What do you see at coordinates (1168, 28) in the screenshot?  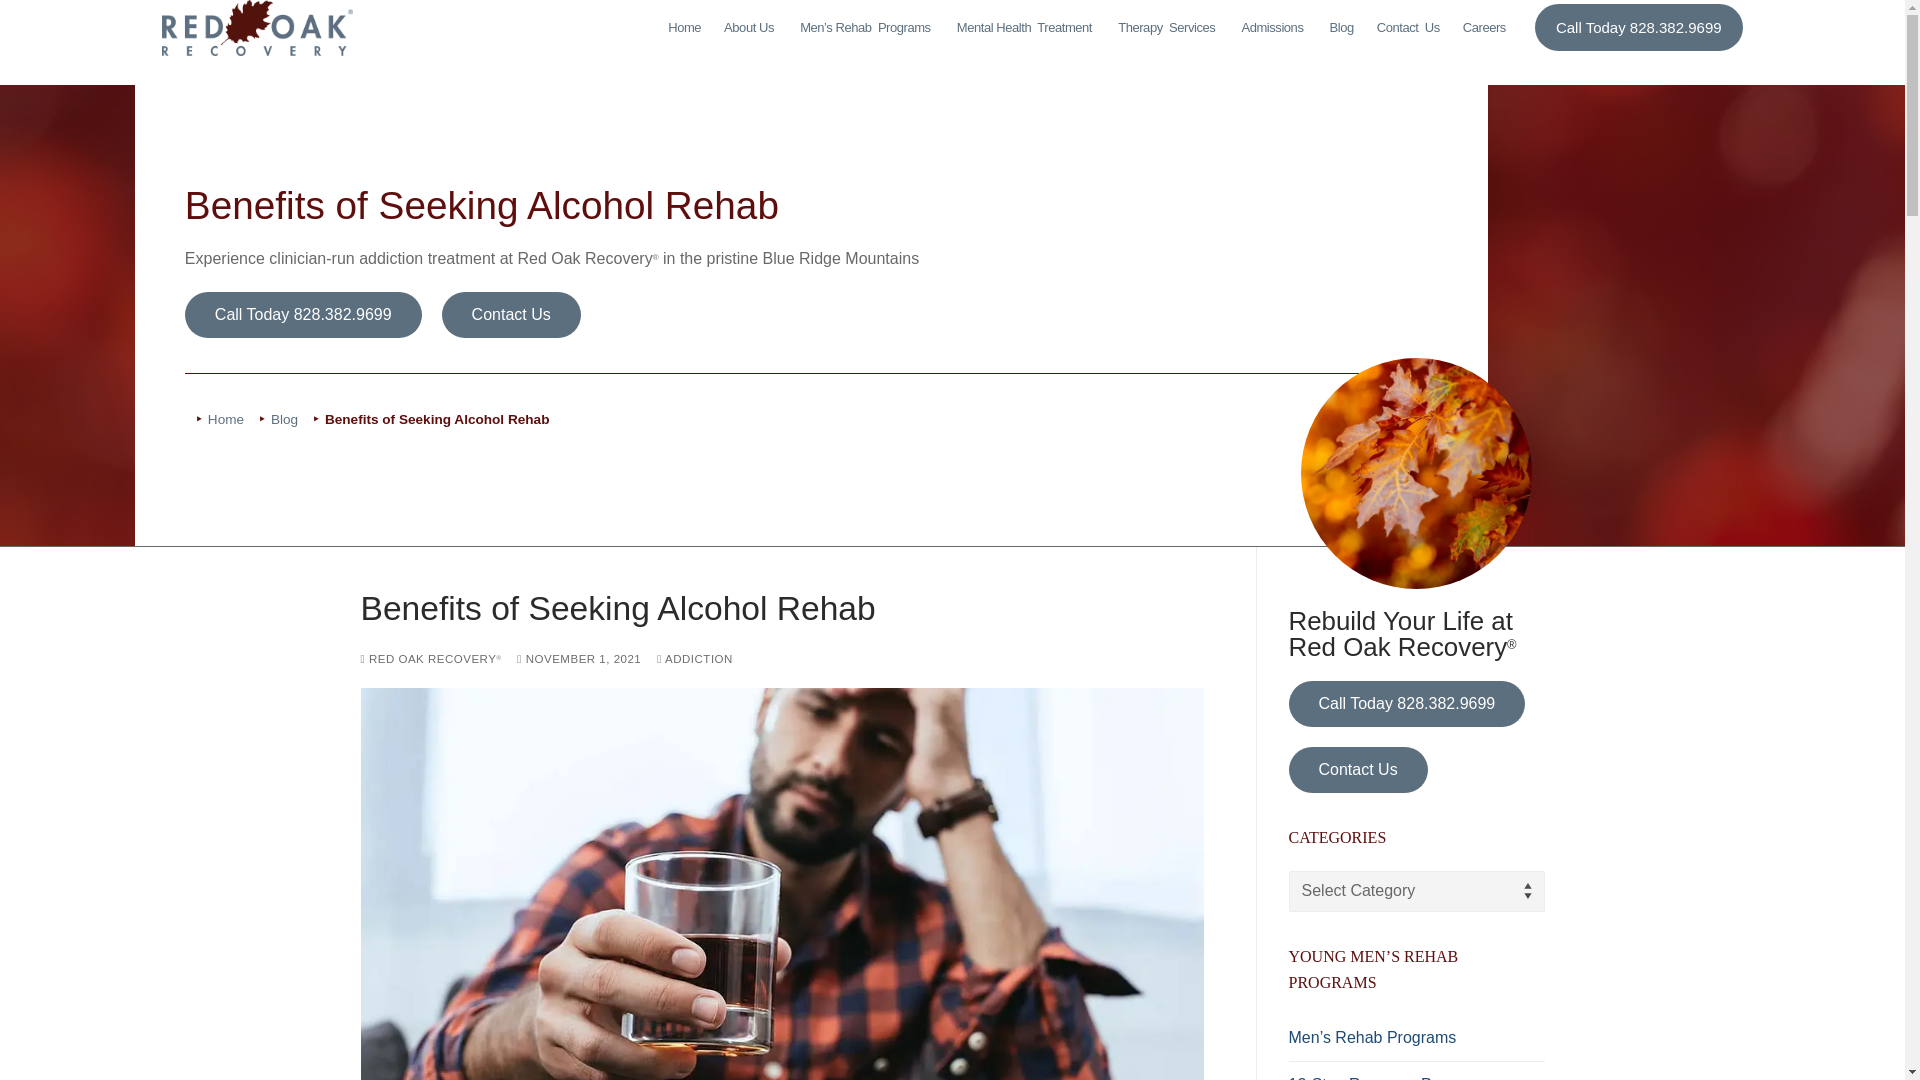 I see `Home` at bounding box center [1168, 28].